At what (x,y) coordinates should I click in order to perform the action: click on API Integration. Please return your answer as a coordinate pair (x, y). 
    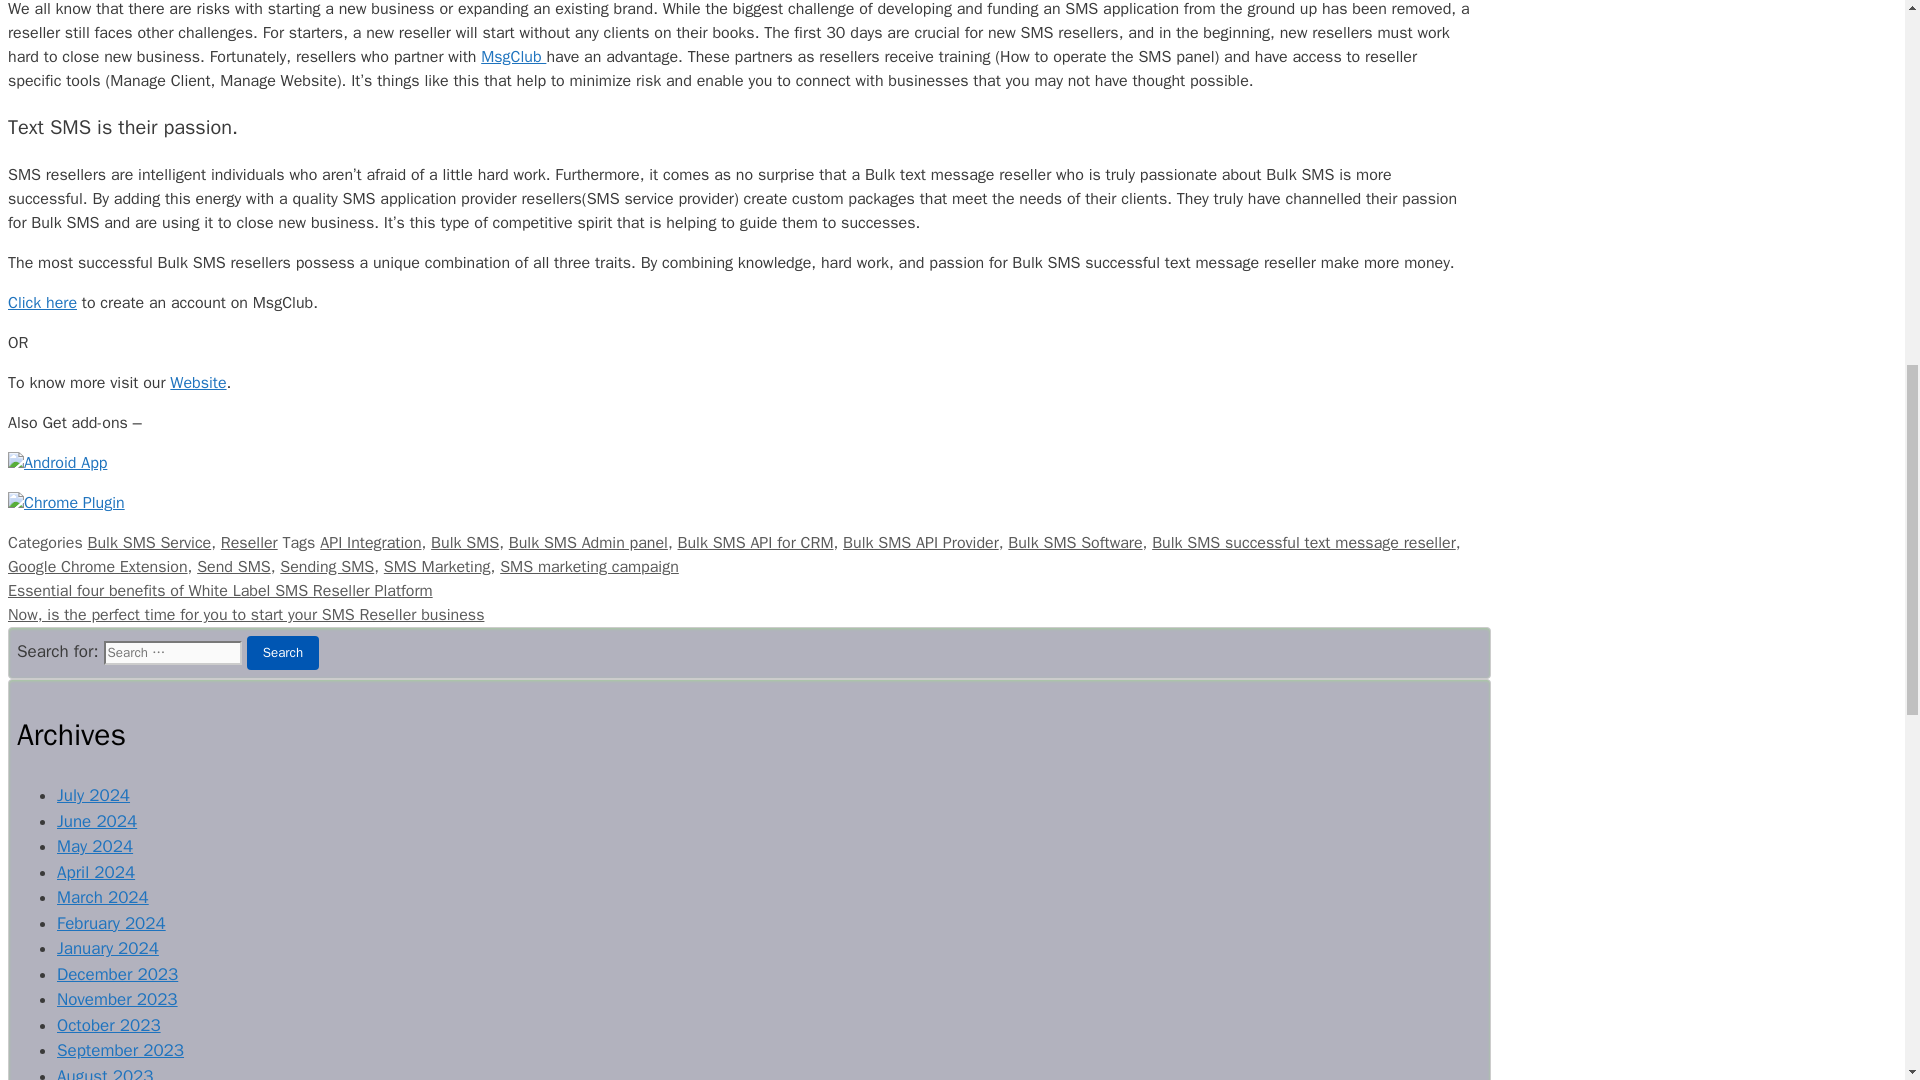
    Looking at the image, I should click on (370, 542).